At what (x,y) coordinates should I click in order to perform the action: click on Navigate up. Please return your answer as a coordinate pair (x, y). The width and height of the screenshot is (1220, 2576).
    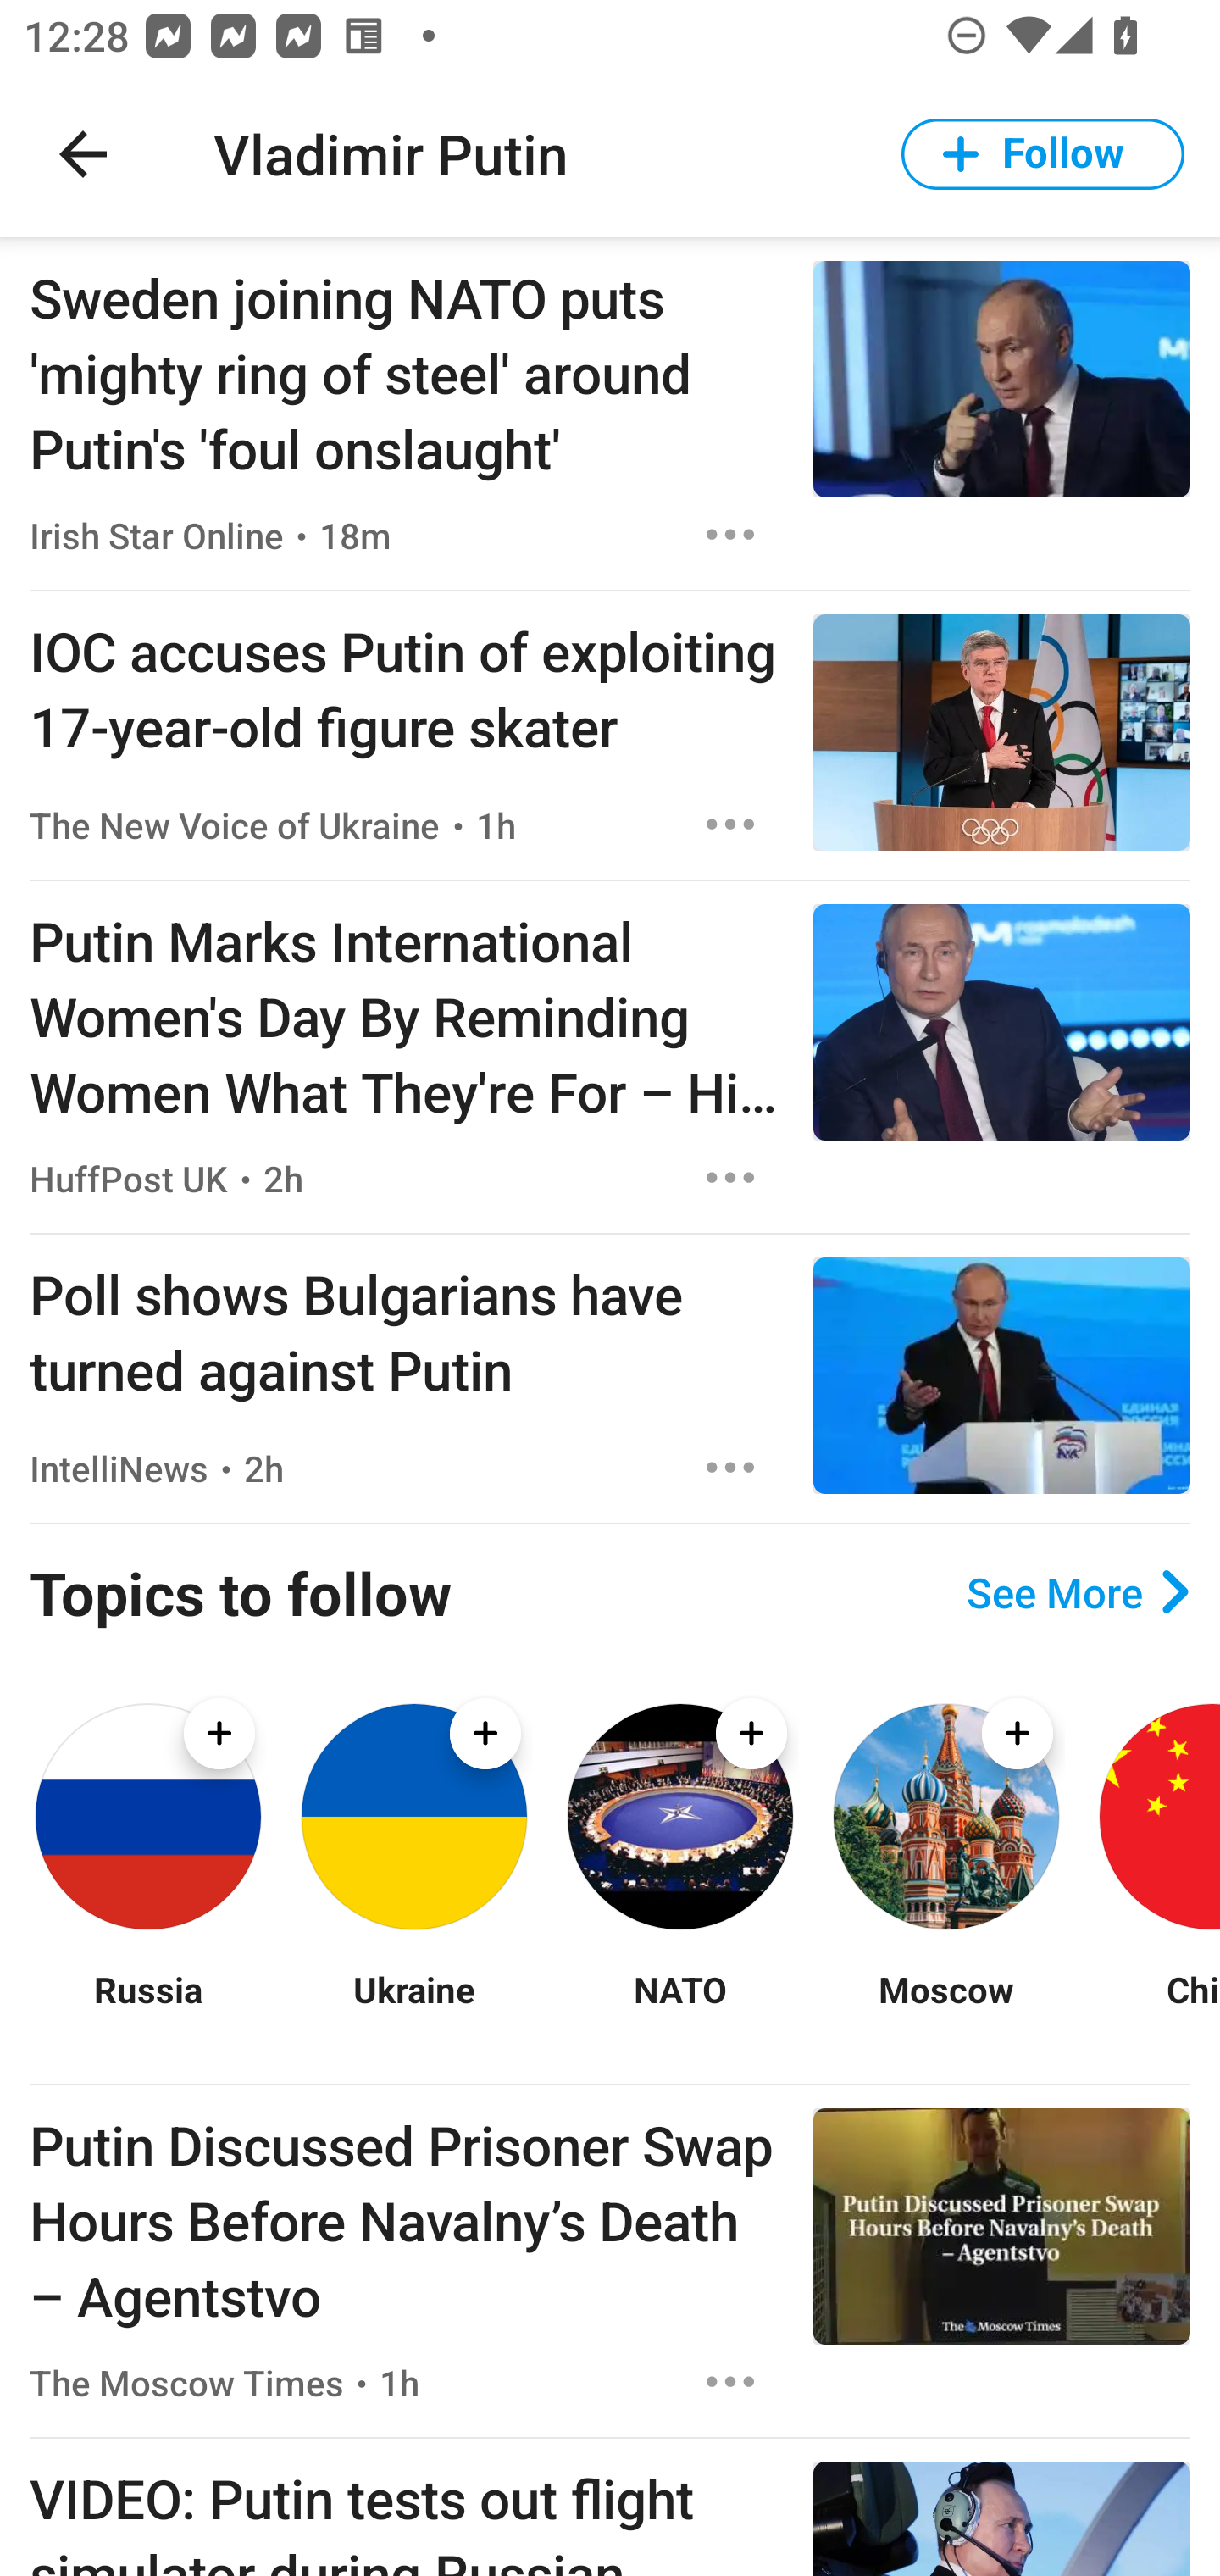
    Looking at the image, I should click on (83, 154).